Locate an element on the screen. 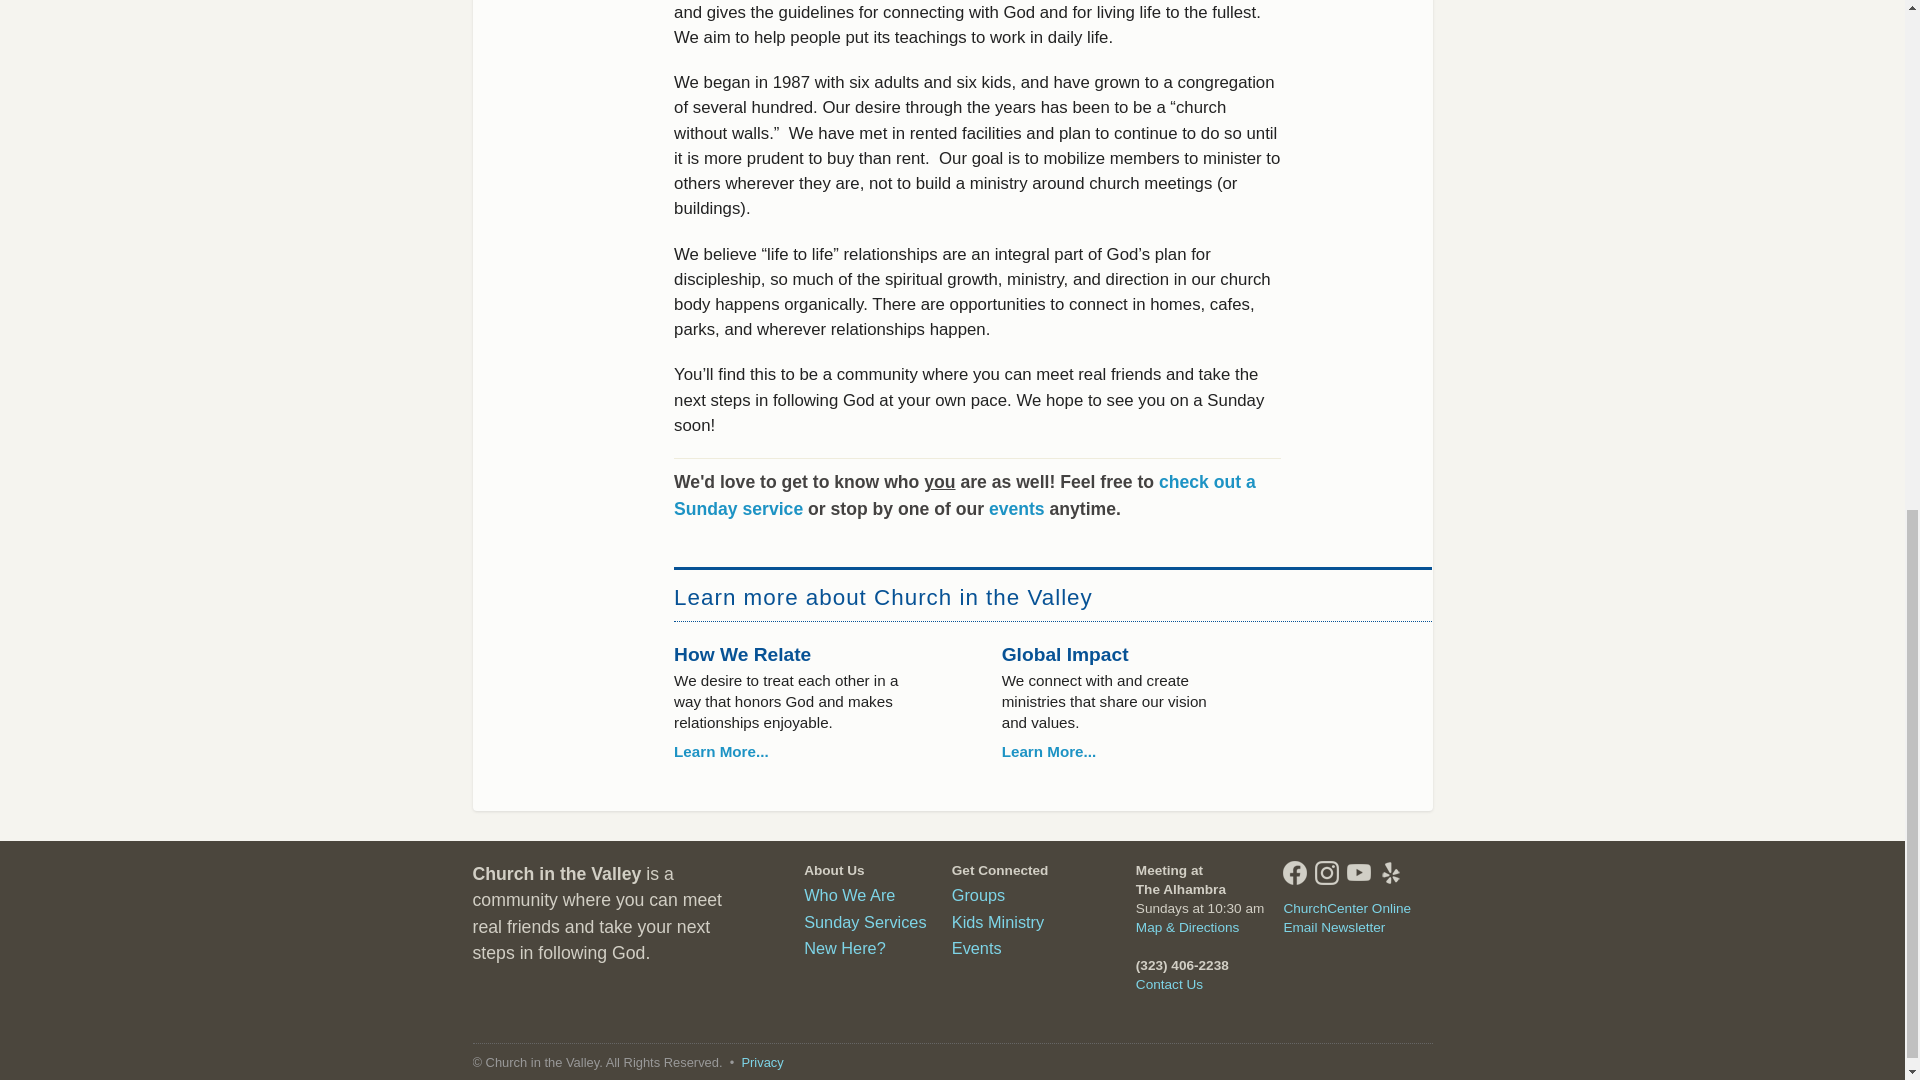 The image size is (1920, 1080). Contact Us is located at coordinates (1170, 984).